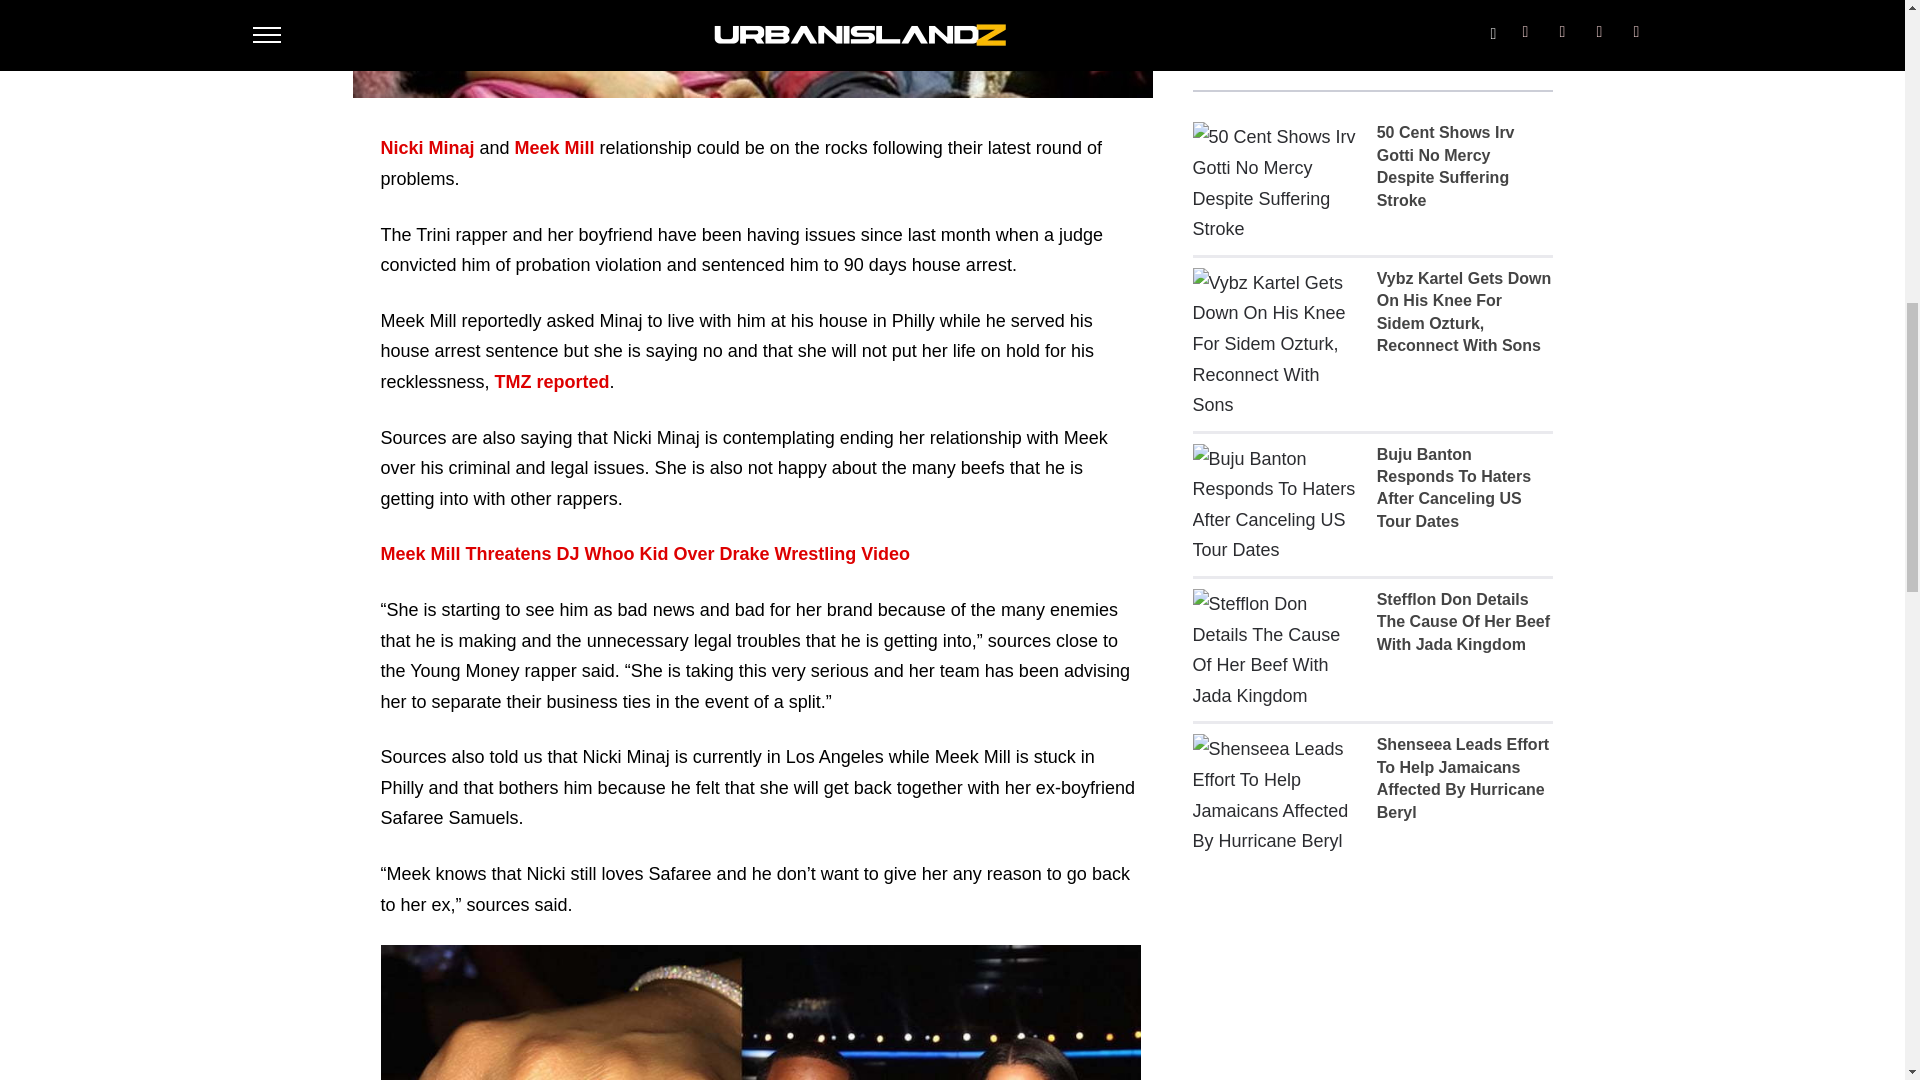 This screenshot has width=1920, height=1080. I want to click on TMZ reported, so click(552, 382).